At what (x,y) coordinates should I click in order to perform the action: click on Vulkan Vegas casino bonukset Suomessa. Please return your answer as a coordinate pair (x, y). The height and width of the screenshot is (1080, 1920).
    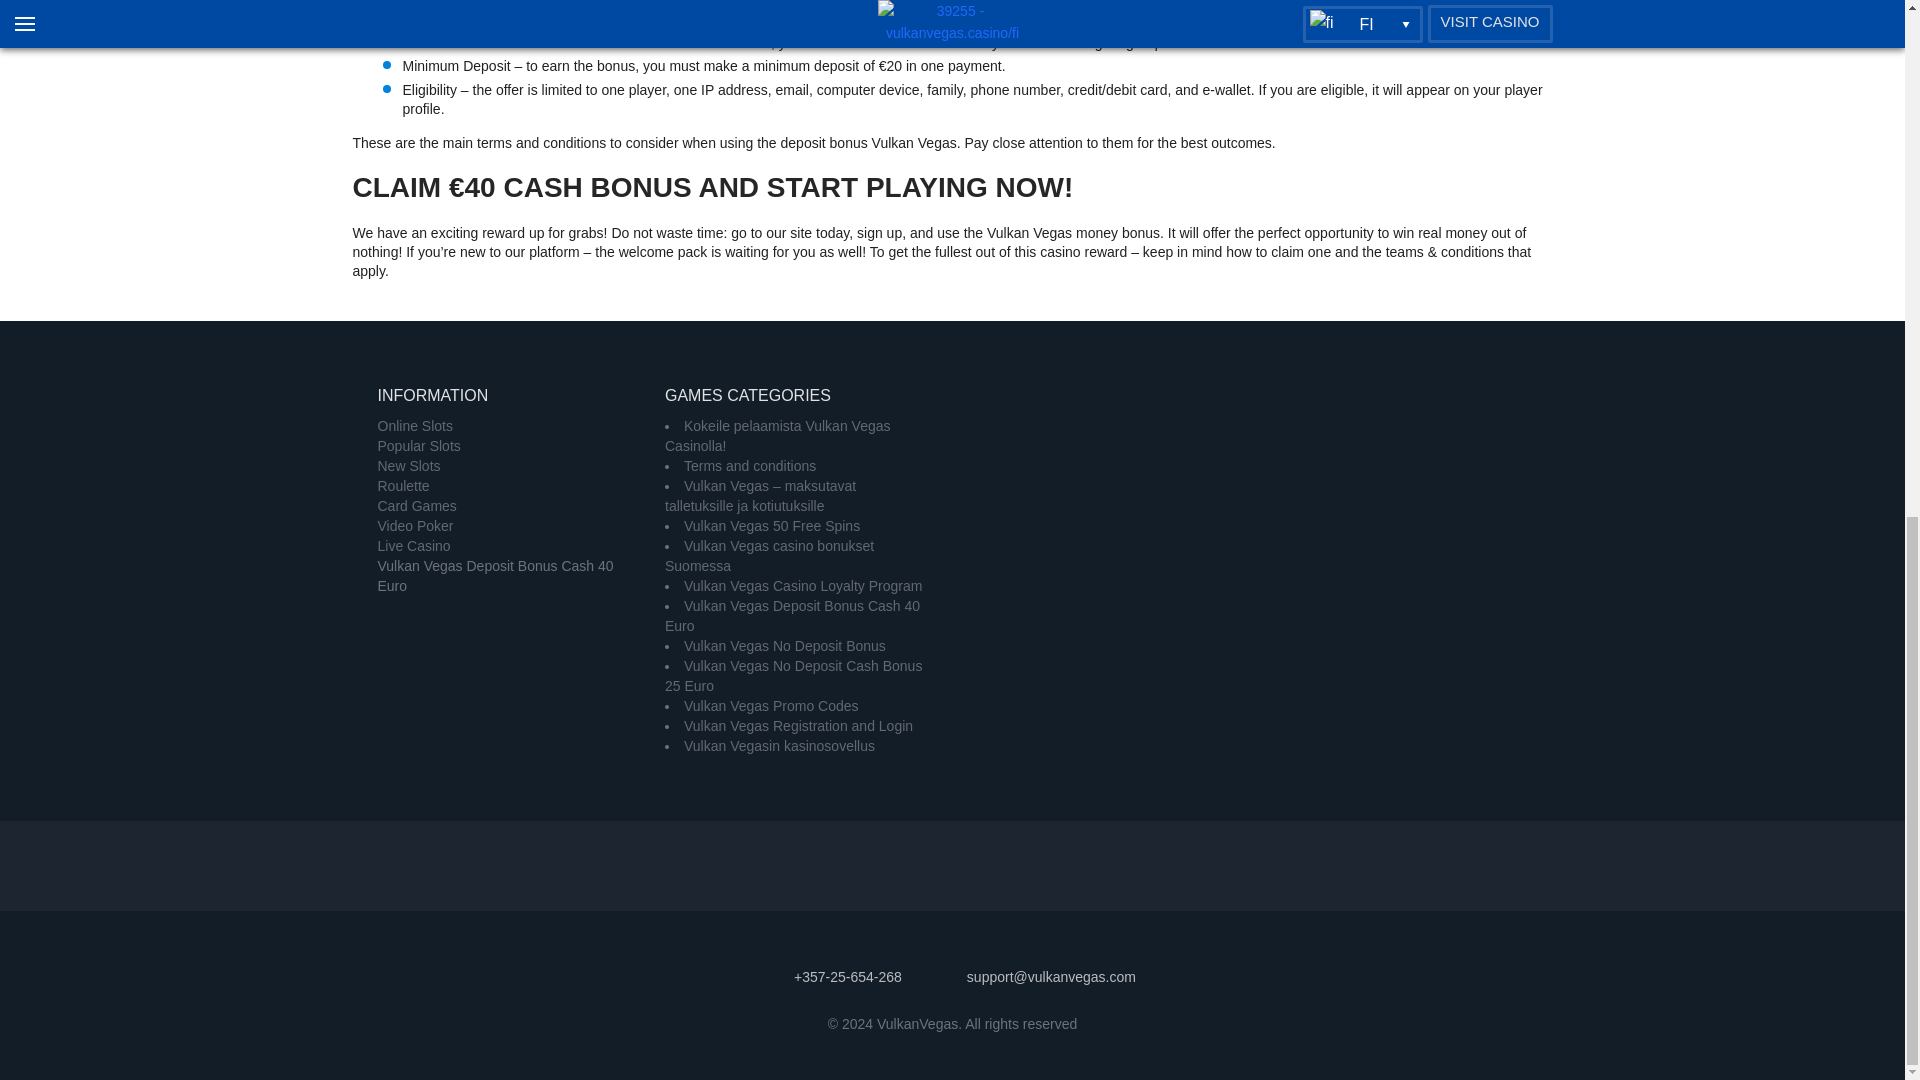
    Looking at the image, I should click on (768, 555).